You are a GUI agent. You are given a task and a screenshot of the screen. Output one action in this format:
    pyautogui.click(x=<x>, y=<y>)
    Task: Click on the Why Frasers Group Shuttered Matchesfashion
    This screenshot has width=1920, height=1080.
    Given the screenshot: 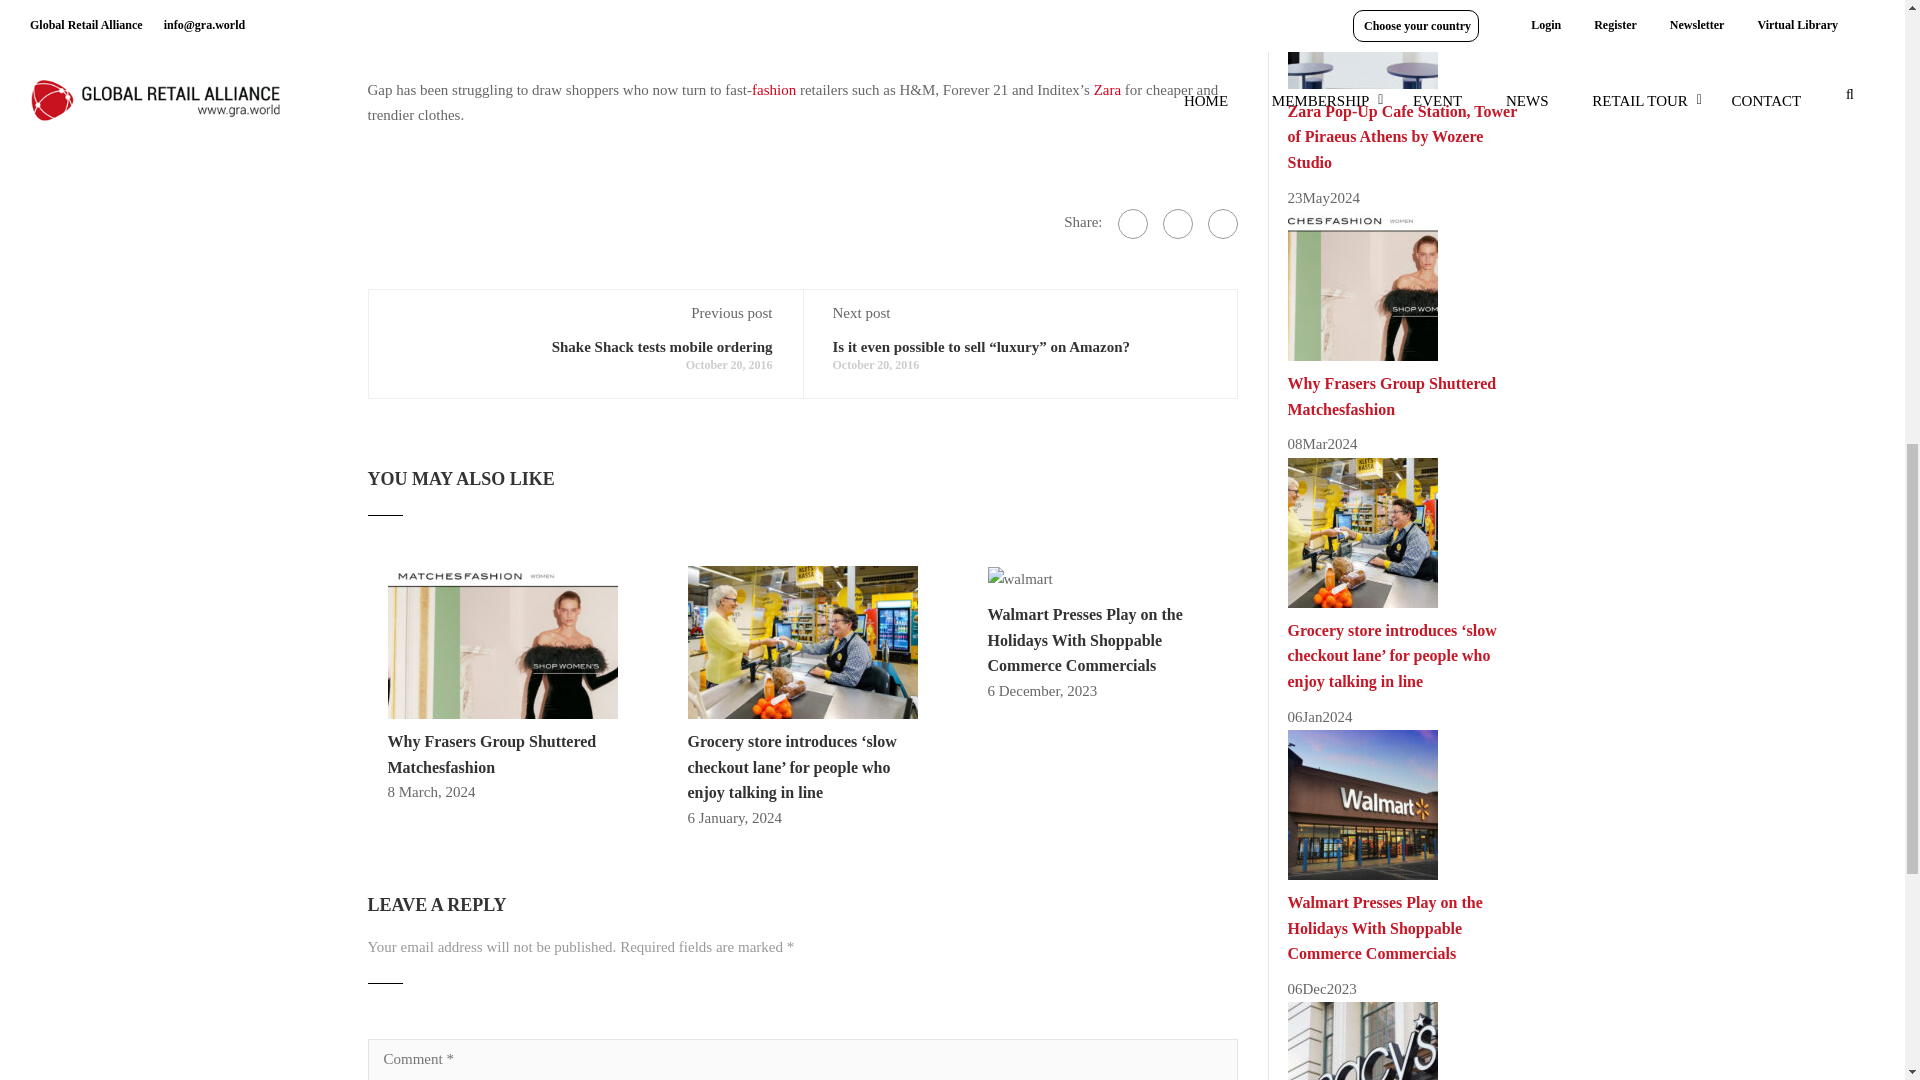 What is the action you would take?
    pyautogui.click(x=492, y=754)
    